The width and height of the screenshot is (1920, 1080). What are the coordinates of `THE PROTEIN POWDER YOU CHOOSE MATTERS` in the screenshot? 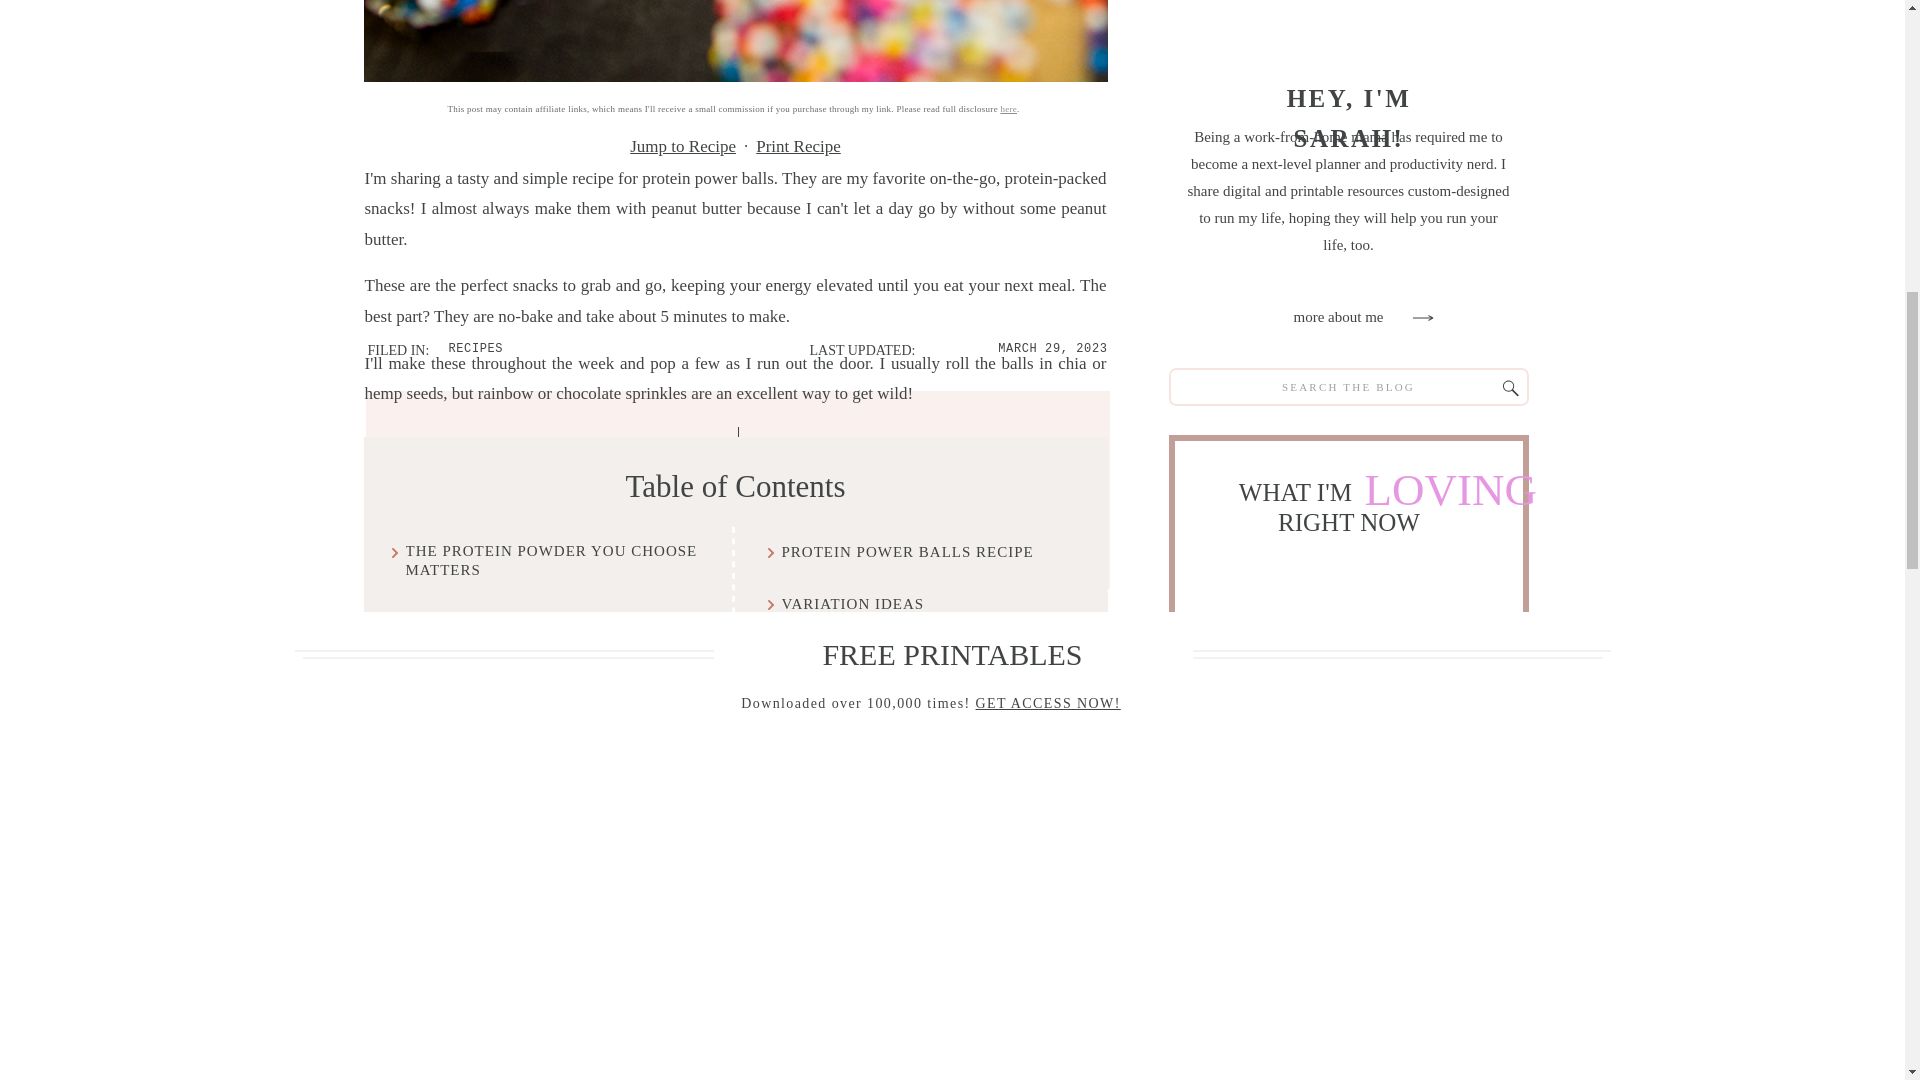 It's located at (556, 562).